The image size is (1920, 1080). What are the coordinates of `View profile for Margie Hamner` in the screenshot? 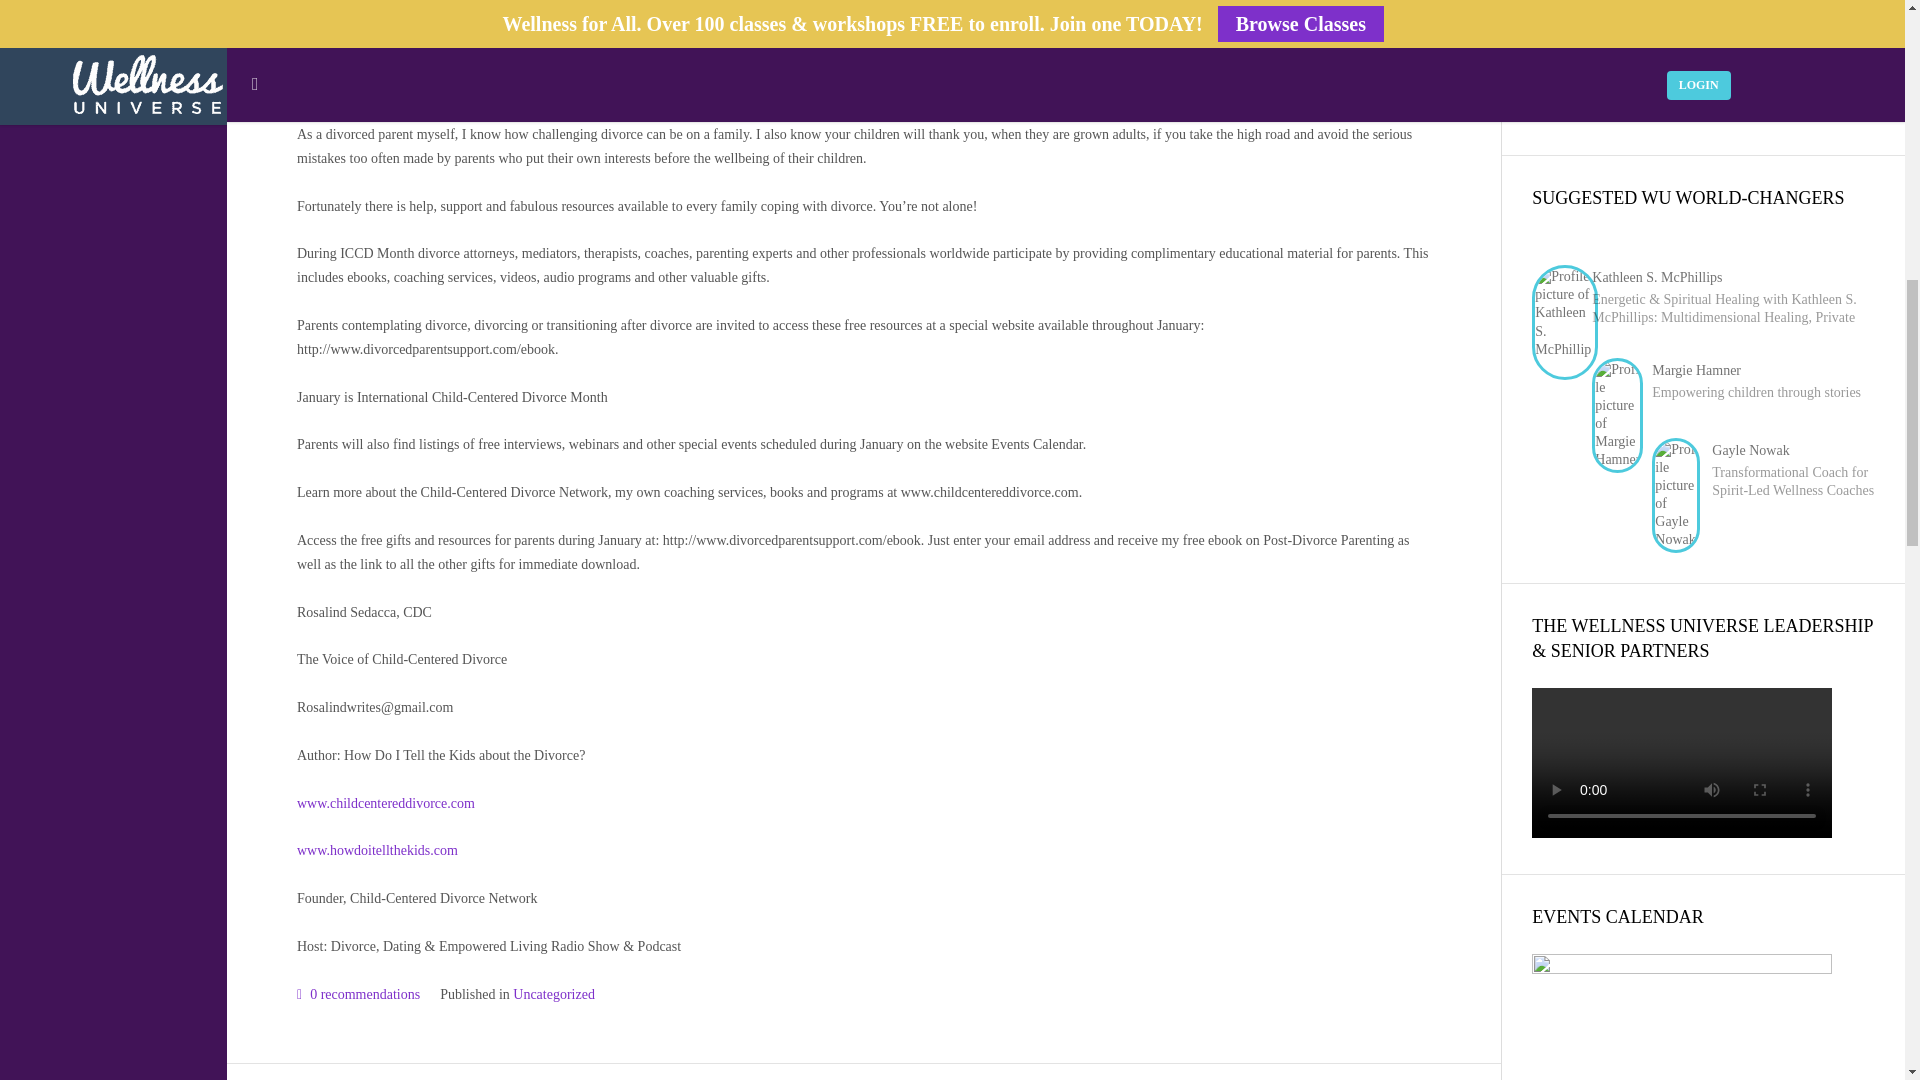 It's located at (1696, 370).